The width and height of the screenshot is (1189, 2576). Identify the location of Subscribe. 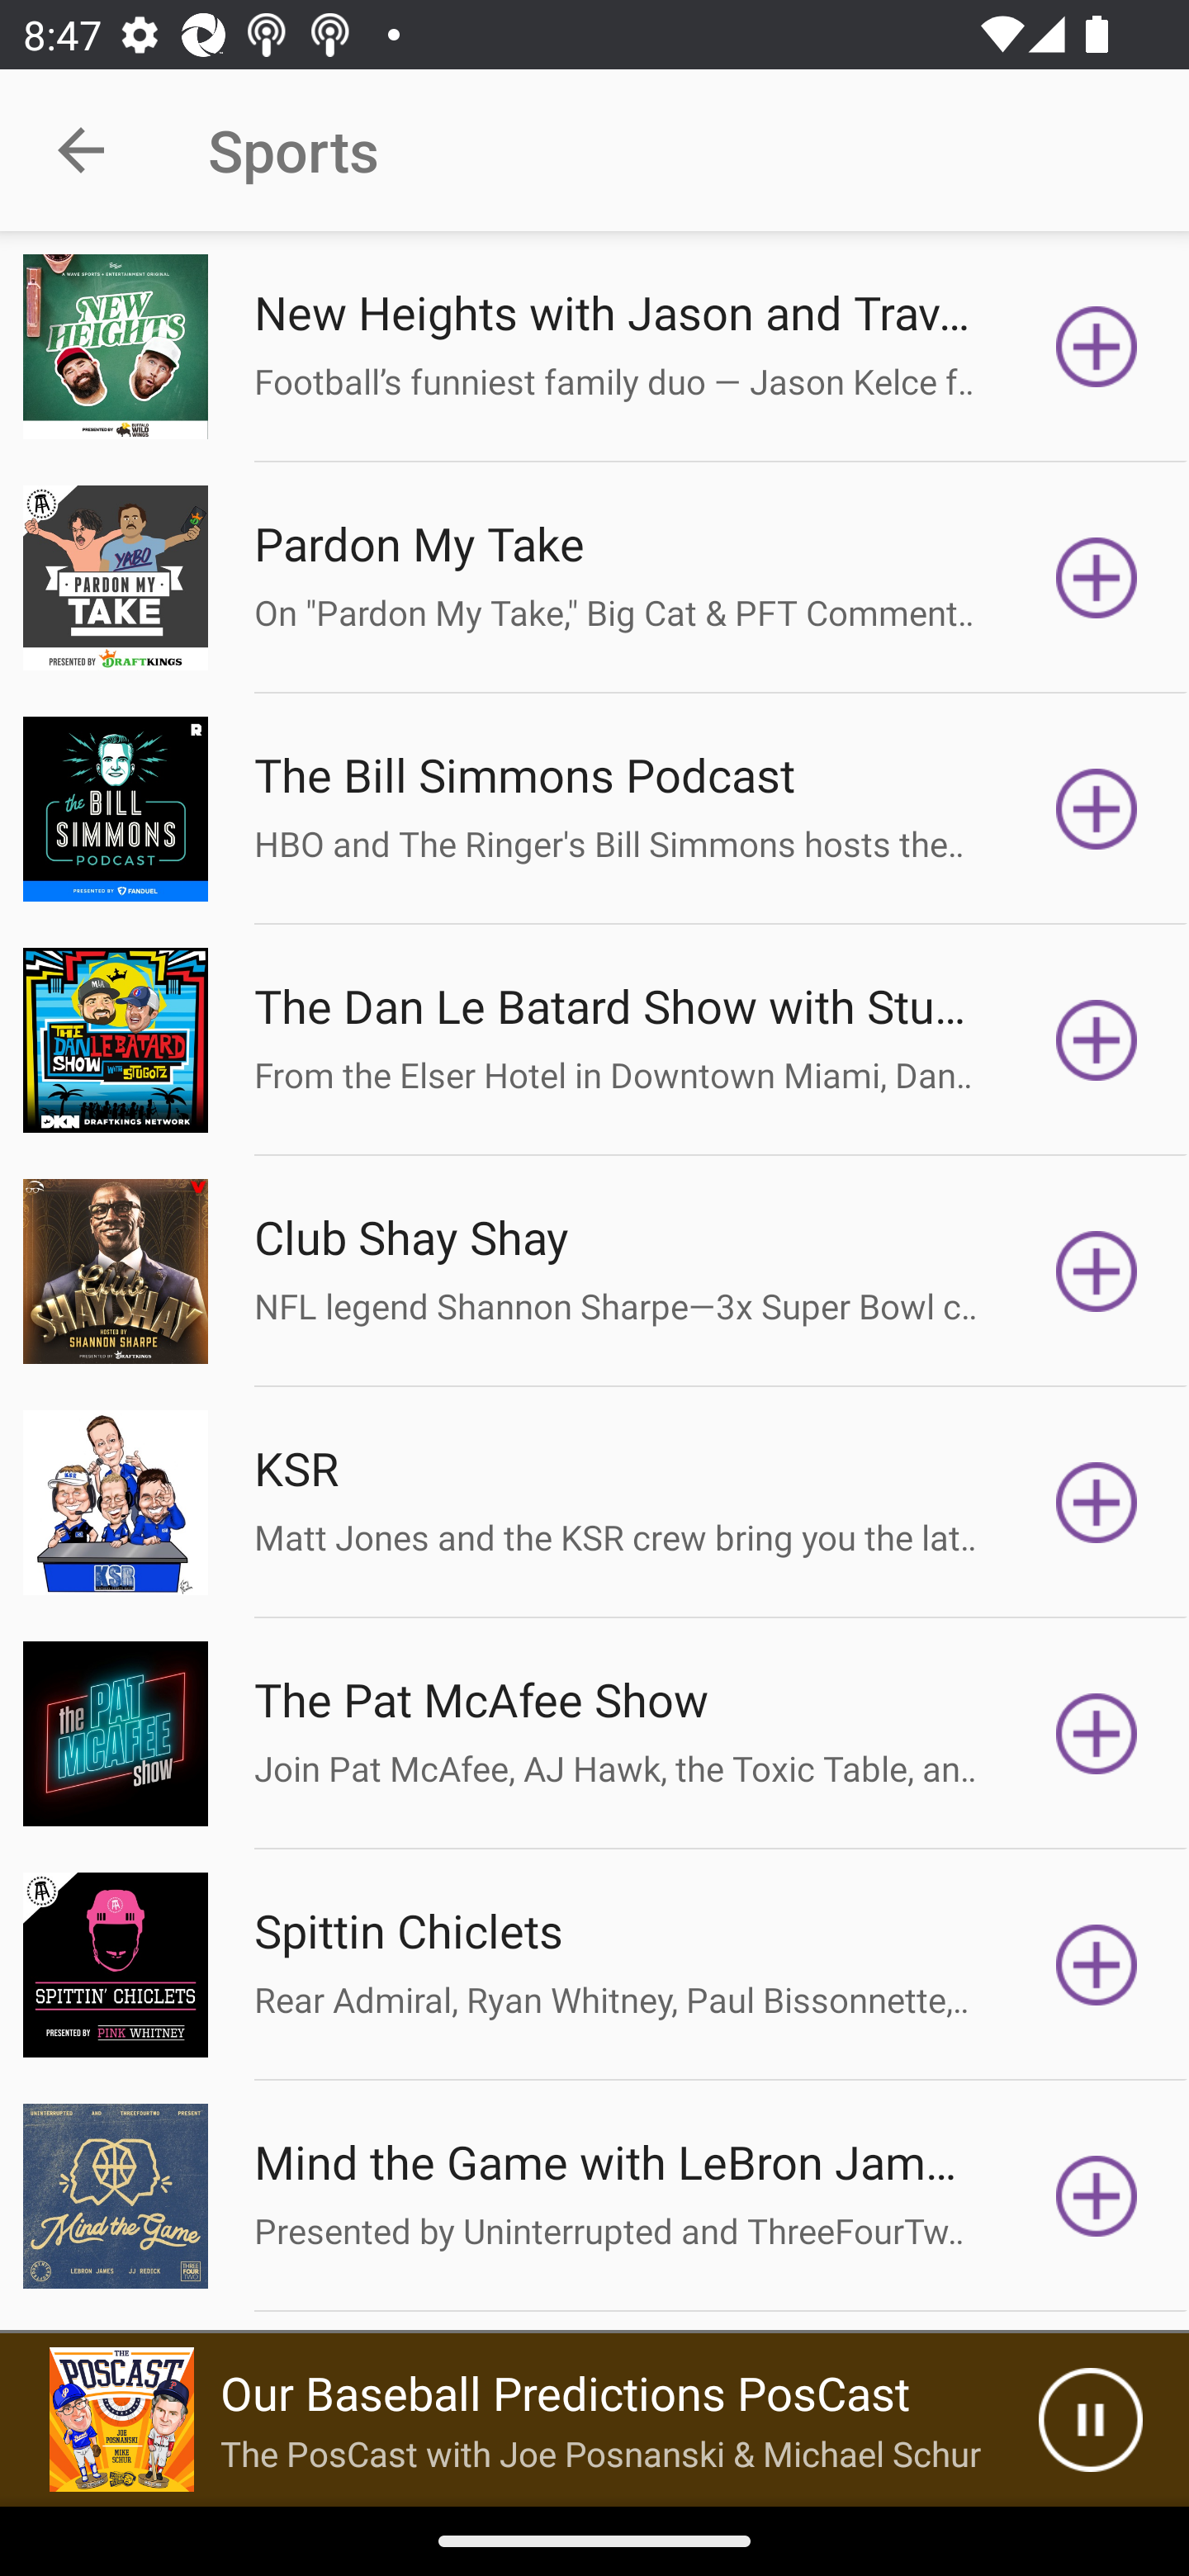
(1097, 576).